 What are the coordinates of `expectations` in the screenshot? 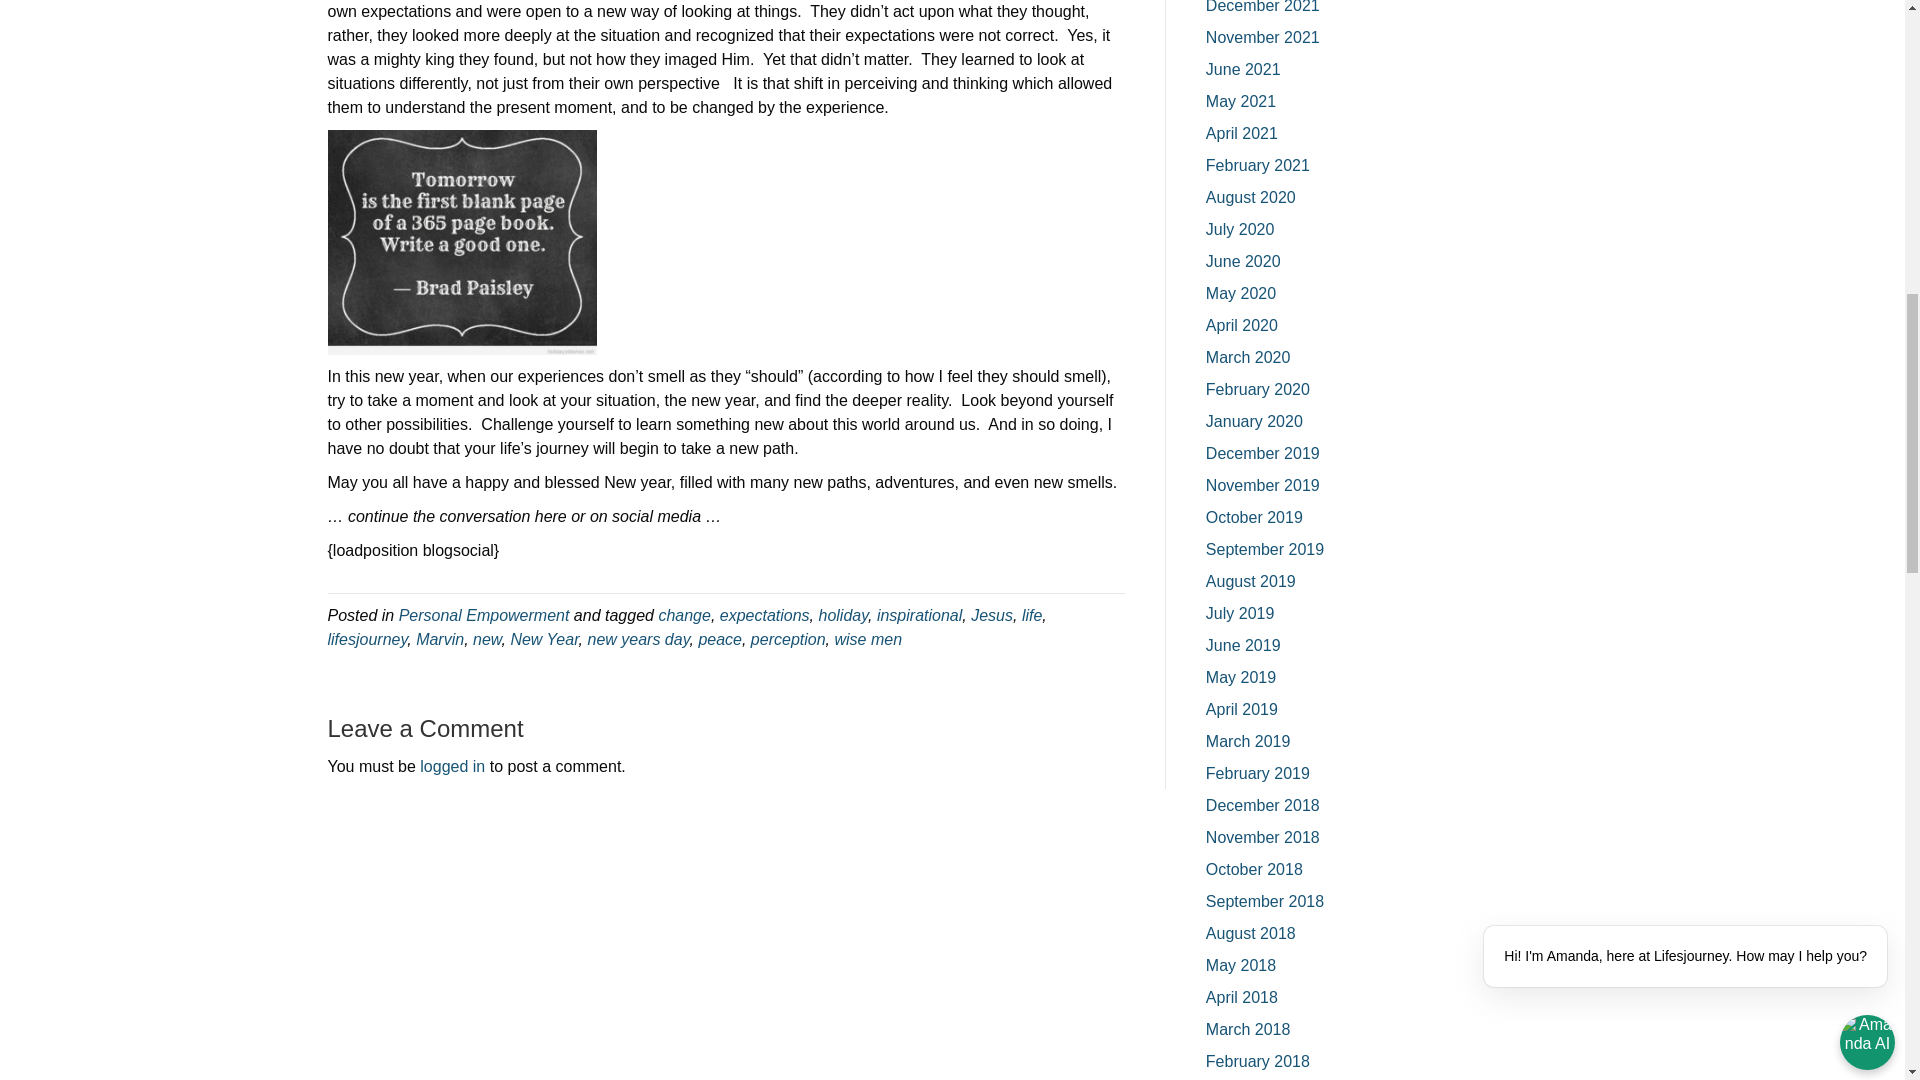 It's located at (765, 614).